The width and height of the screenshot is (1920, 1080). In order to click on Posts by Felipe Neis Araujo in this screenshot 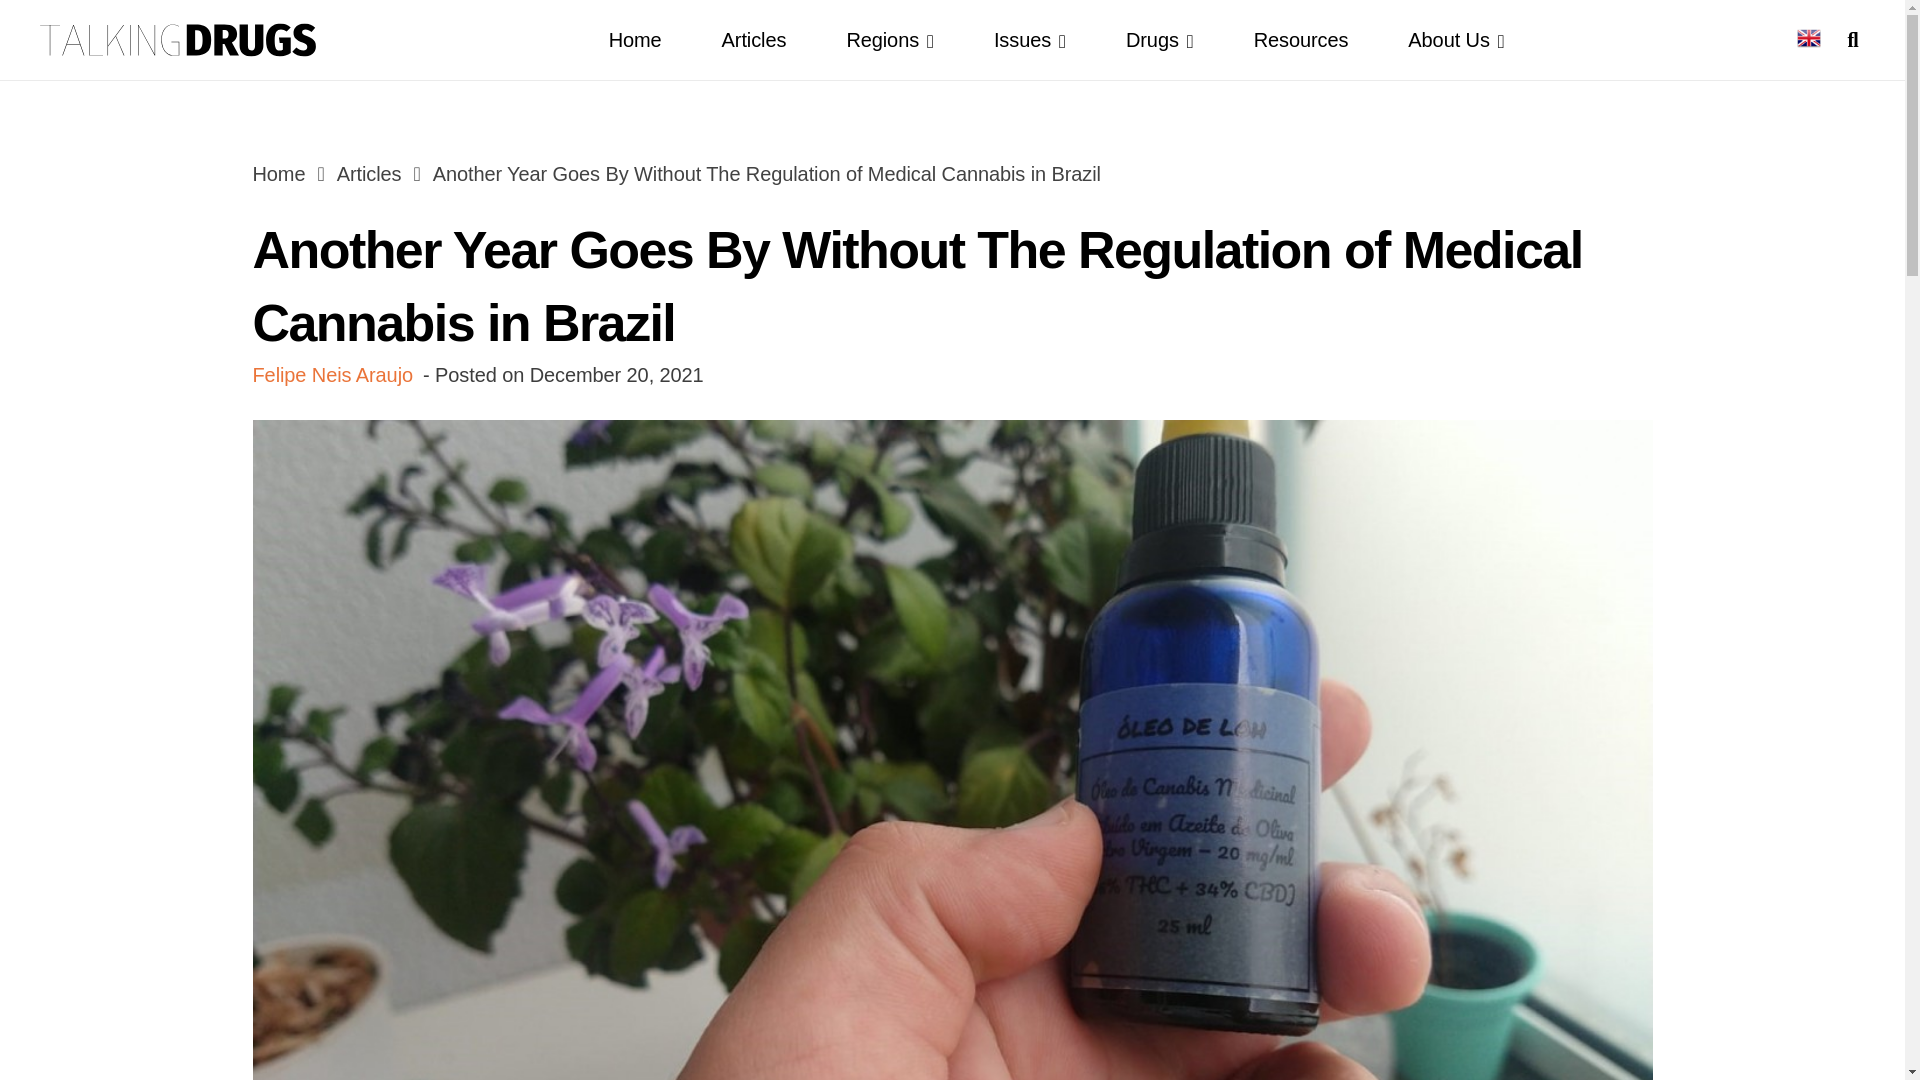, I will do `click(332, 374)`.